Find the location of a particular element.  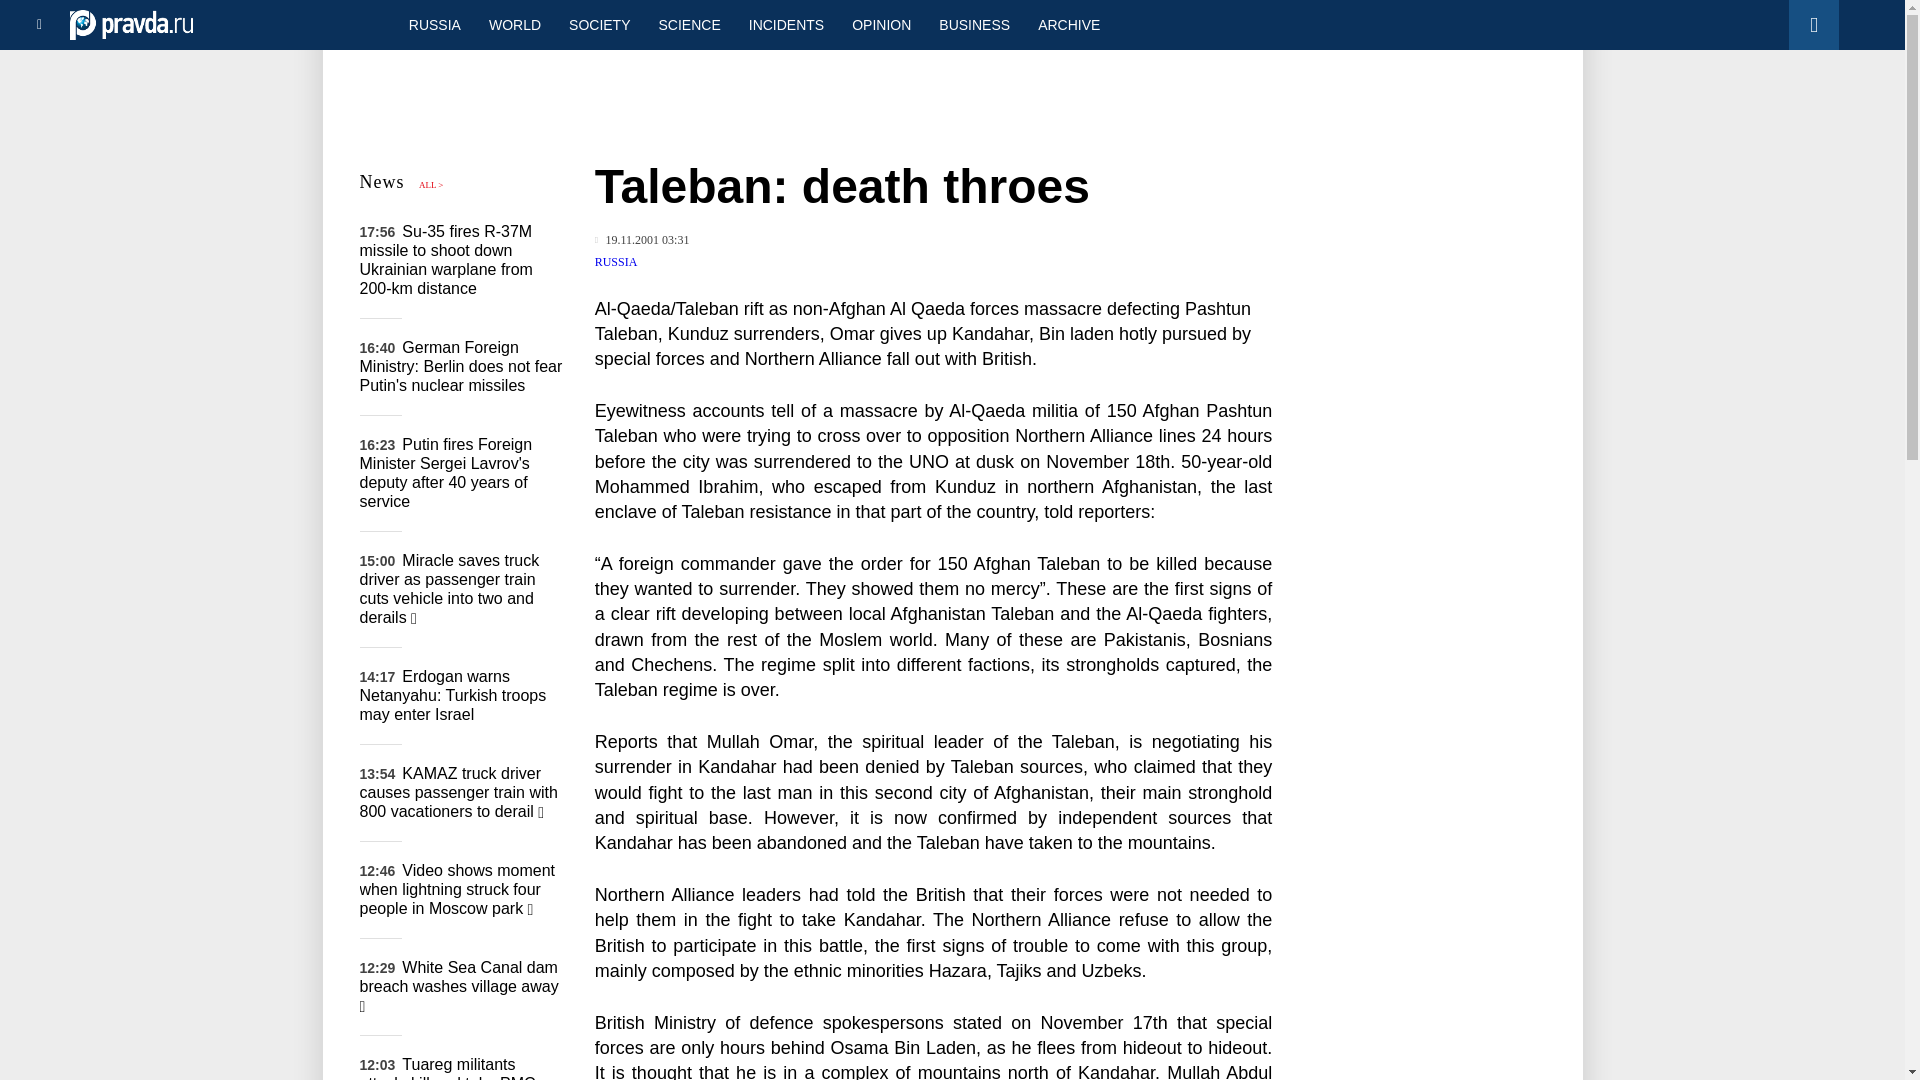

Erdogan warns Netanyahu: Turkish troops may enter Israel is located at coordinates (454, 695).